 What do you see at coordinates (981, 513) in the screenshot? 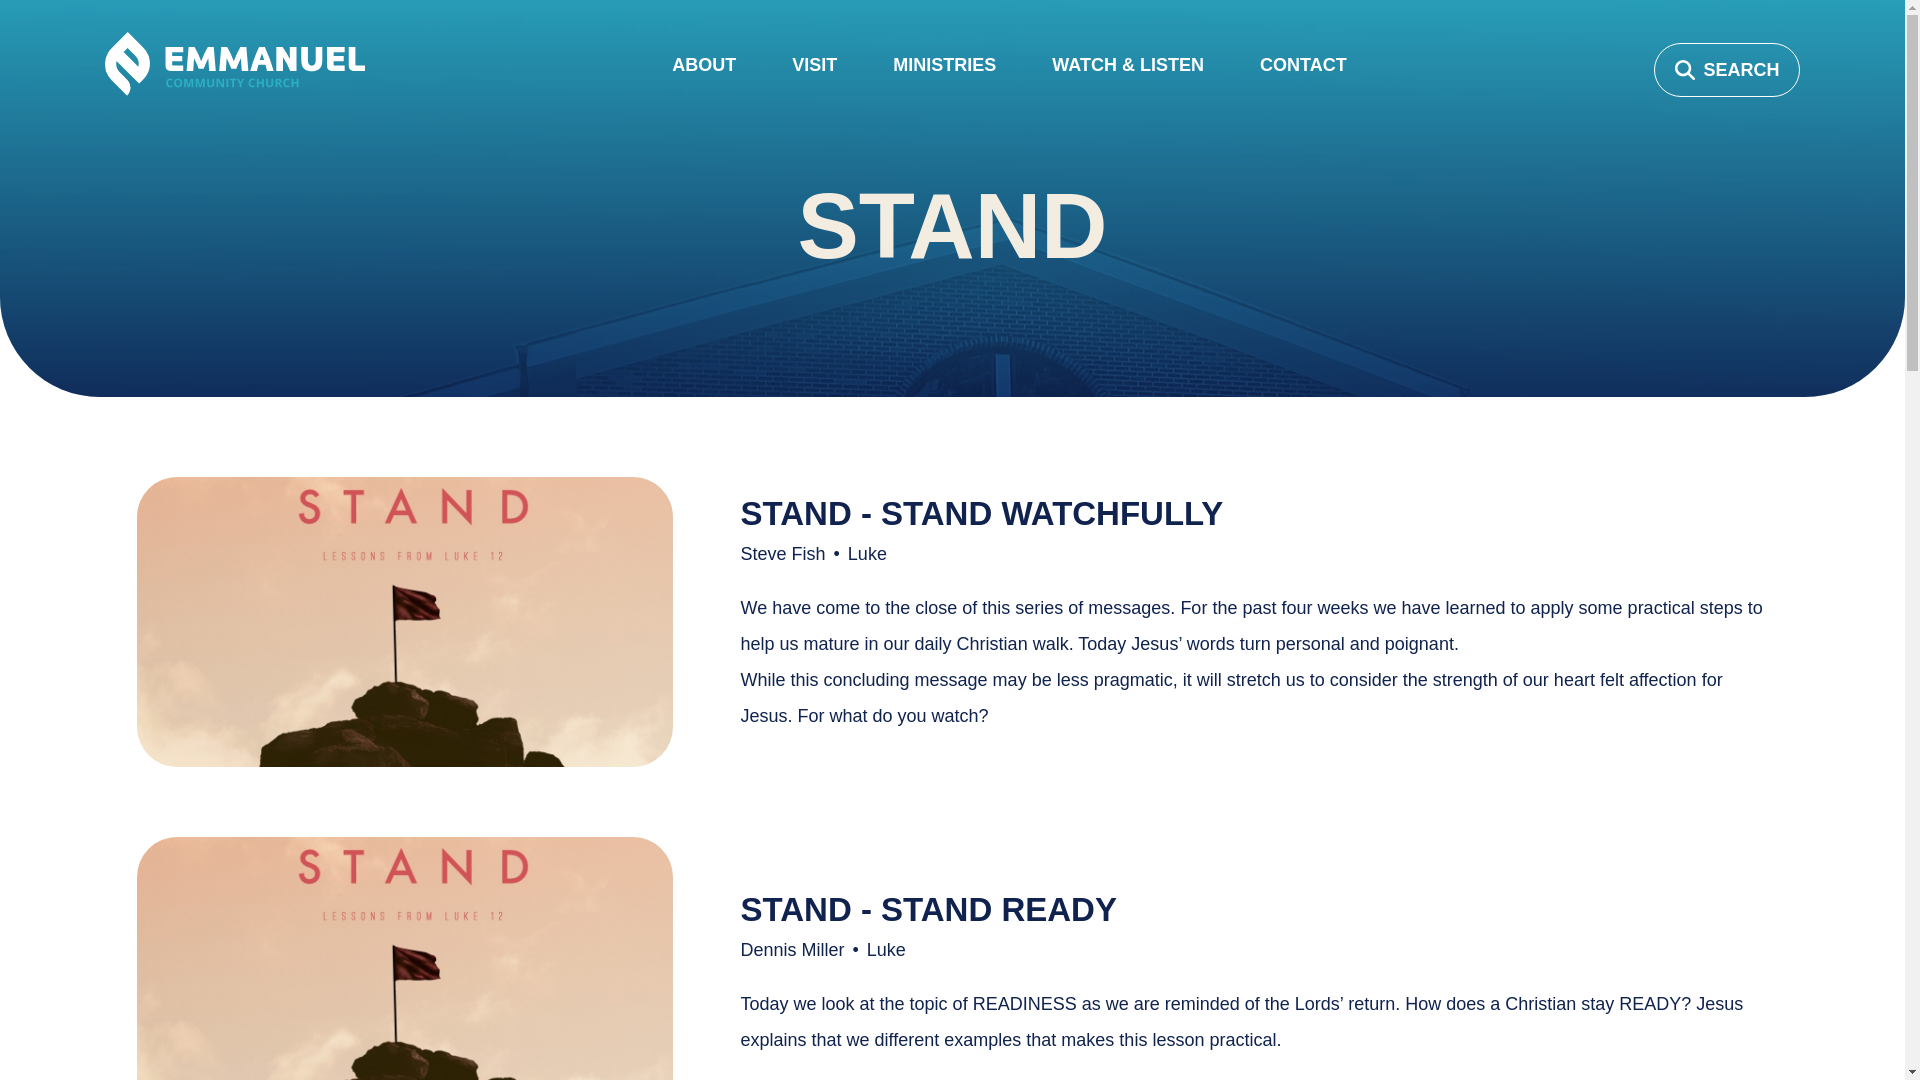
I see `STAND - STAND WATCHFULLY` at bounding box center [981, 513].